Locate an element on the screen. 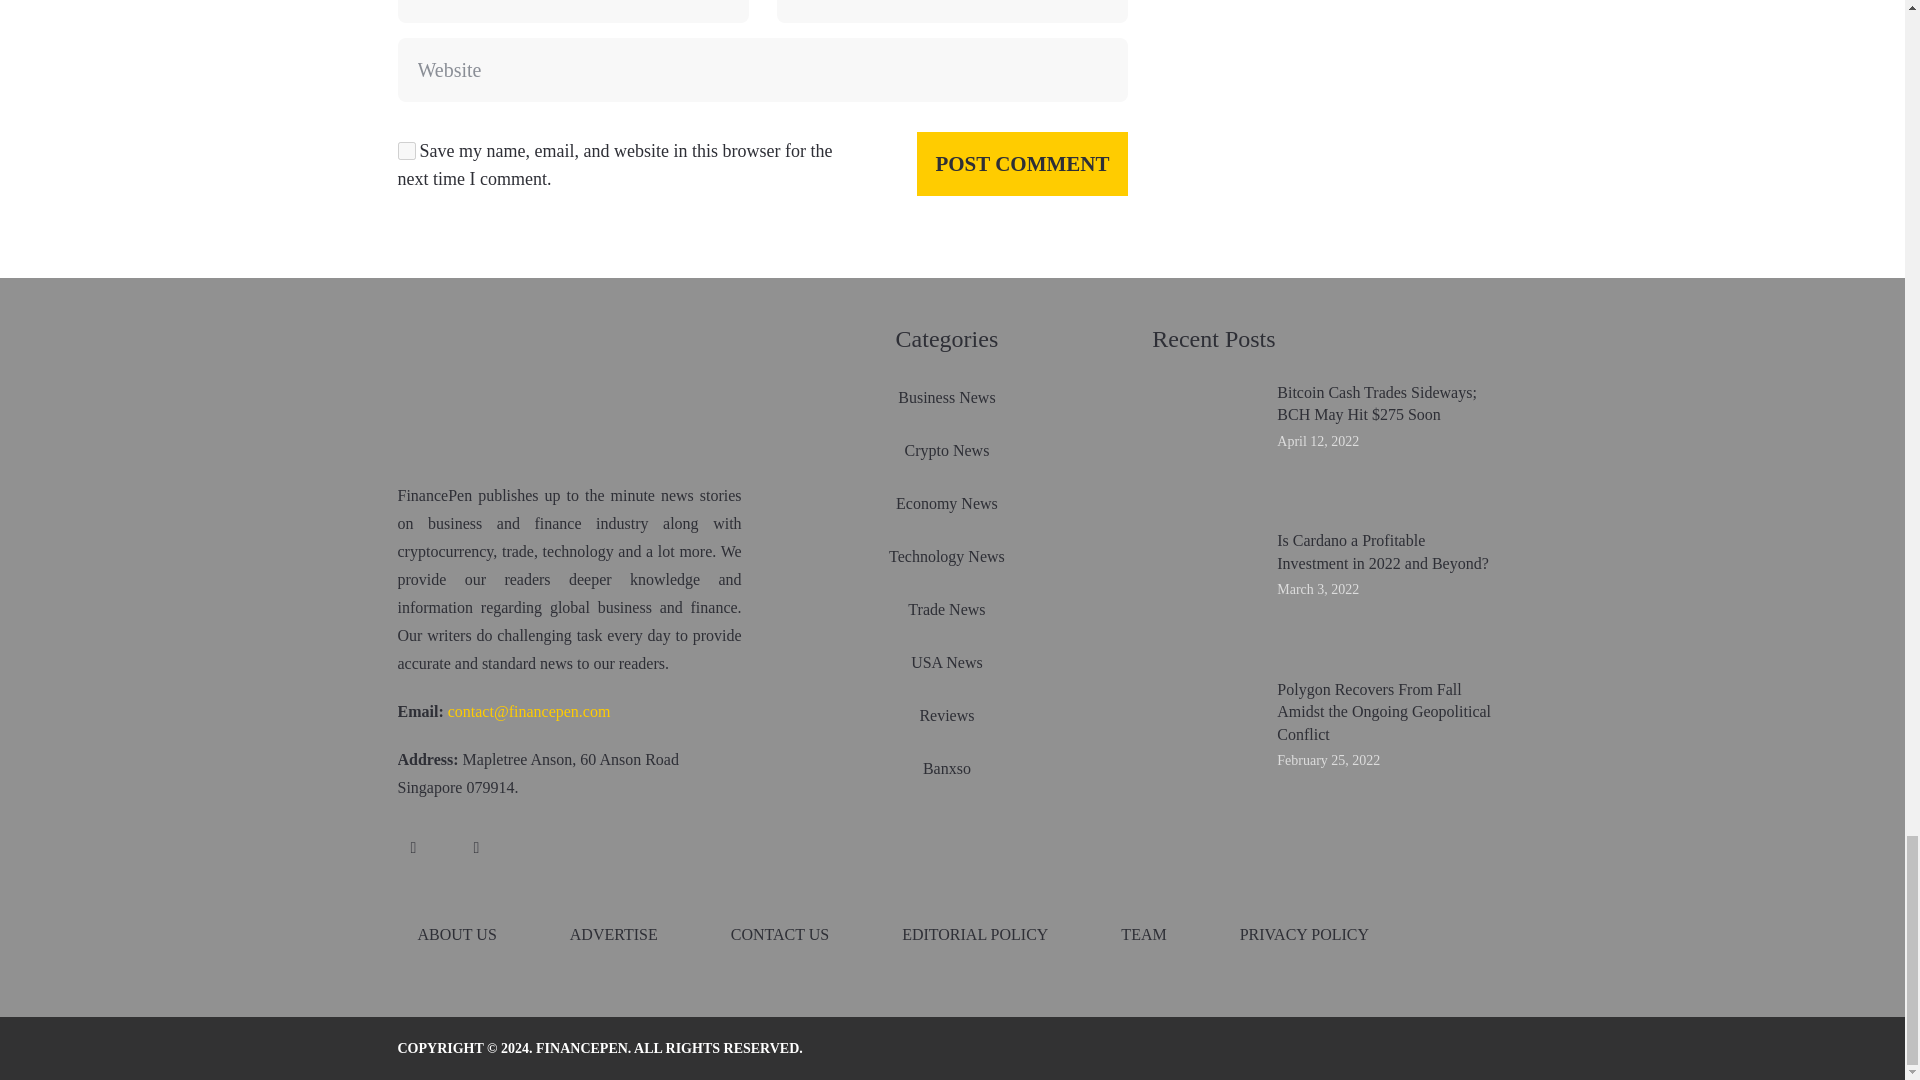 The width and height of the screenshot is (1920, 1080). Twitter is located at coordinates (476, 848).